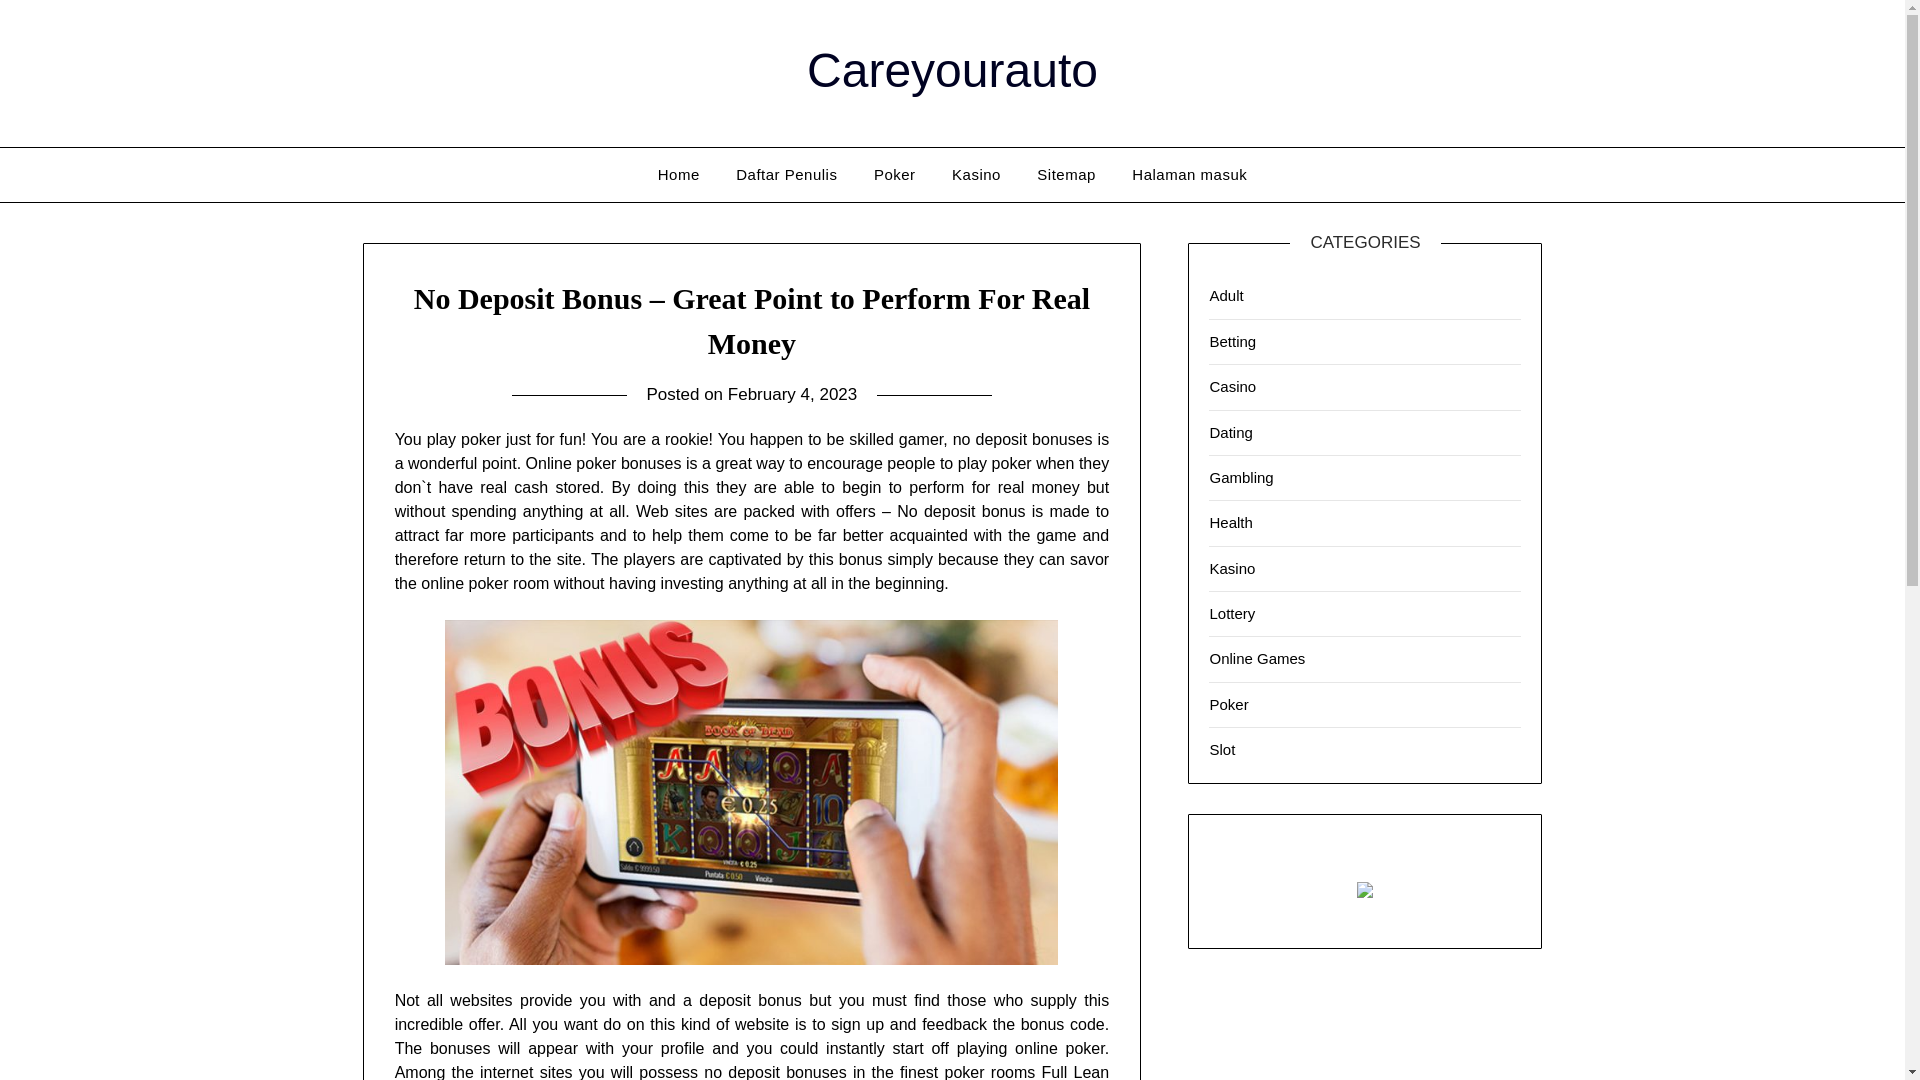 The image size is (1920, 1080). What do you see at coordinates (1257, 658) in the screenshot?
I see `Online Games` at bounding box center [1257, 658].